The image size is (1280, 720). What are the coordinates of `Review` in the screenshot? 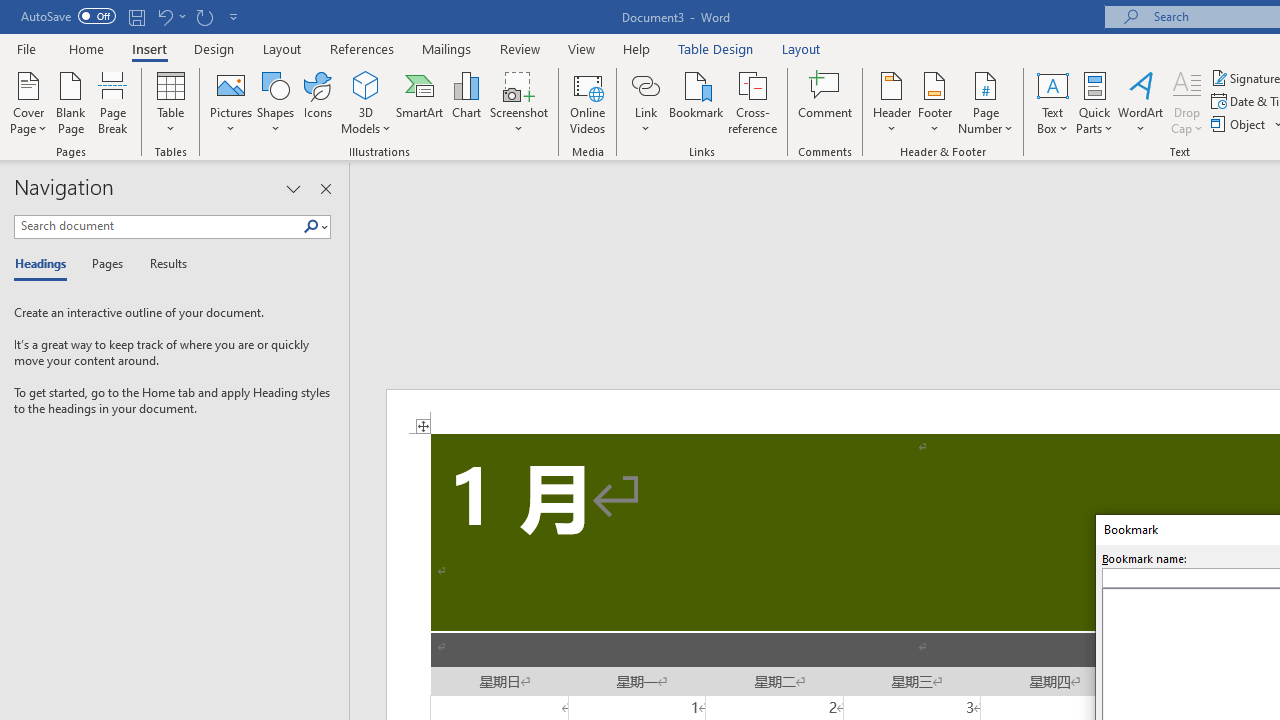 It's located at (520, 48).